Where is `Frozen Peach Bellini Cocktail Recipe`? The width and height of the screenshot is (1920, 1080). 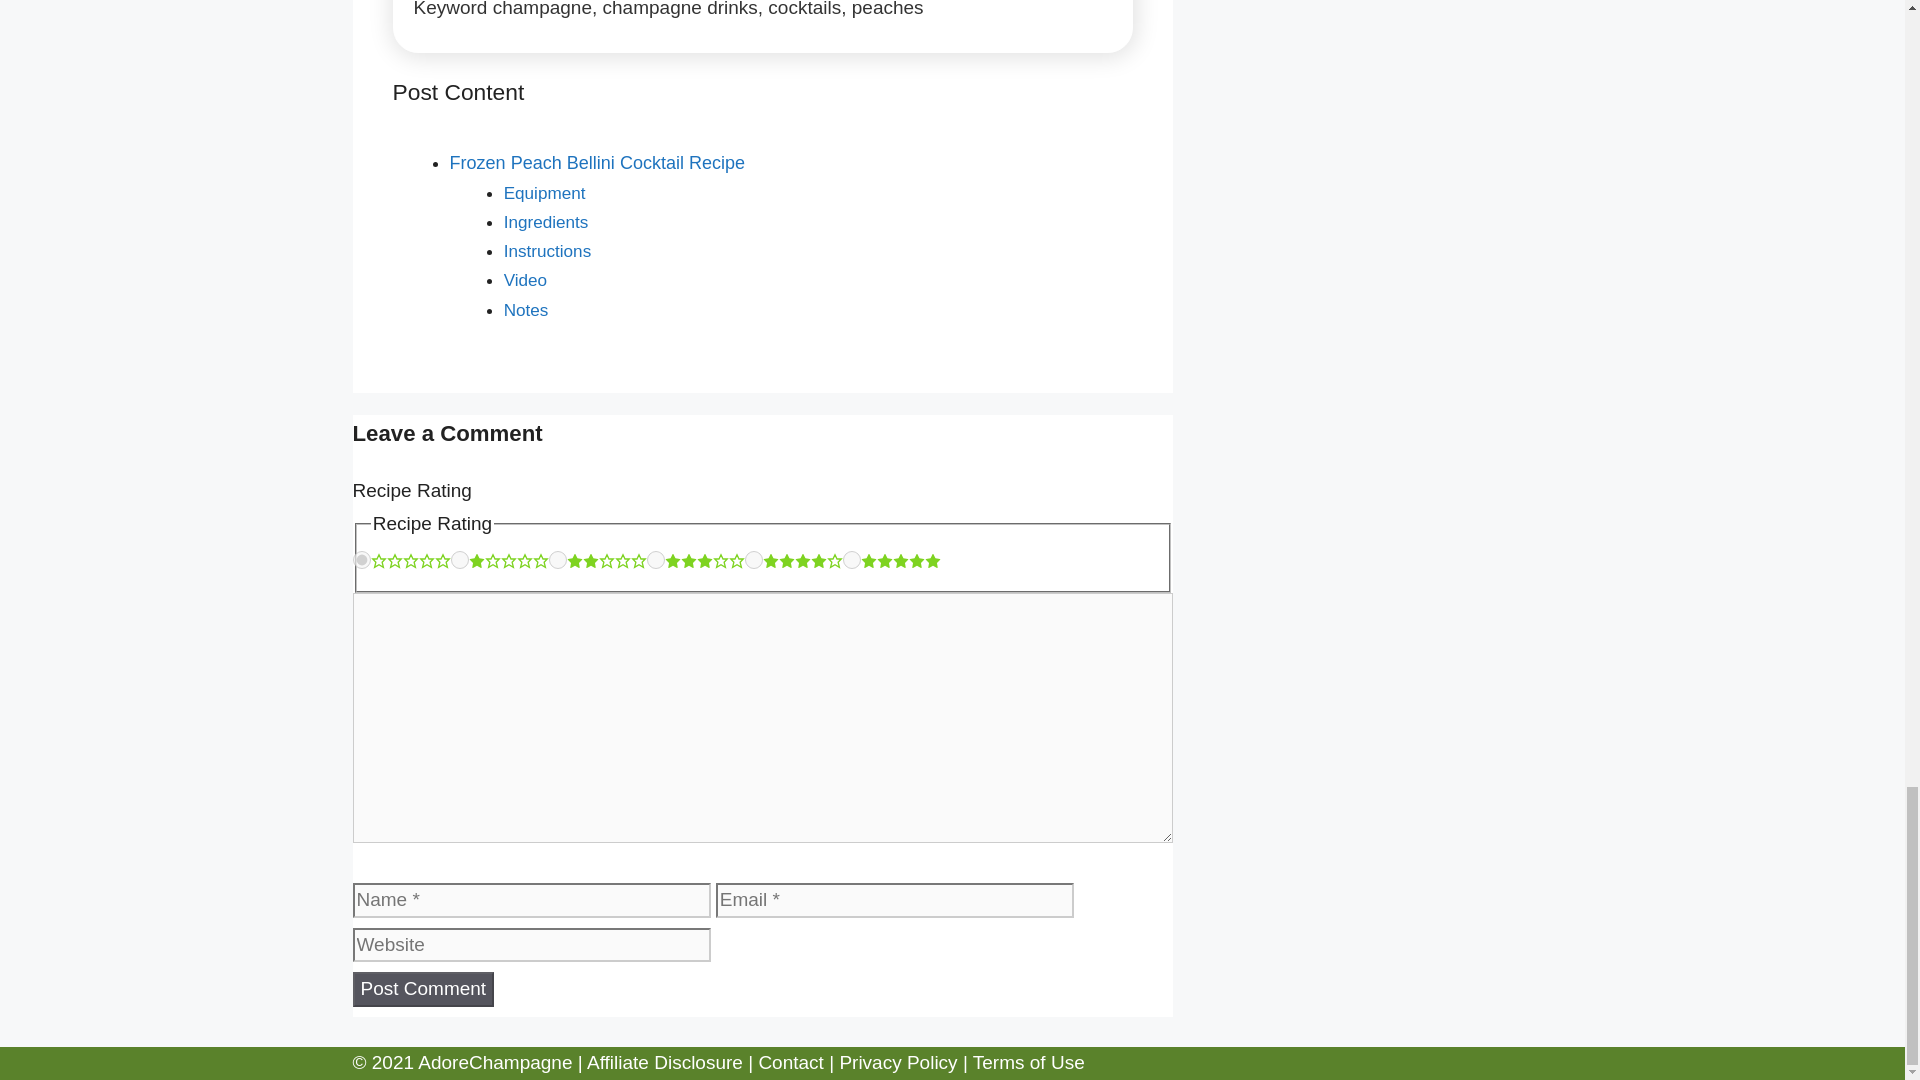 Frozen Peach Bellini Cocktail Recipe is located at coordinates (598, 162).